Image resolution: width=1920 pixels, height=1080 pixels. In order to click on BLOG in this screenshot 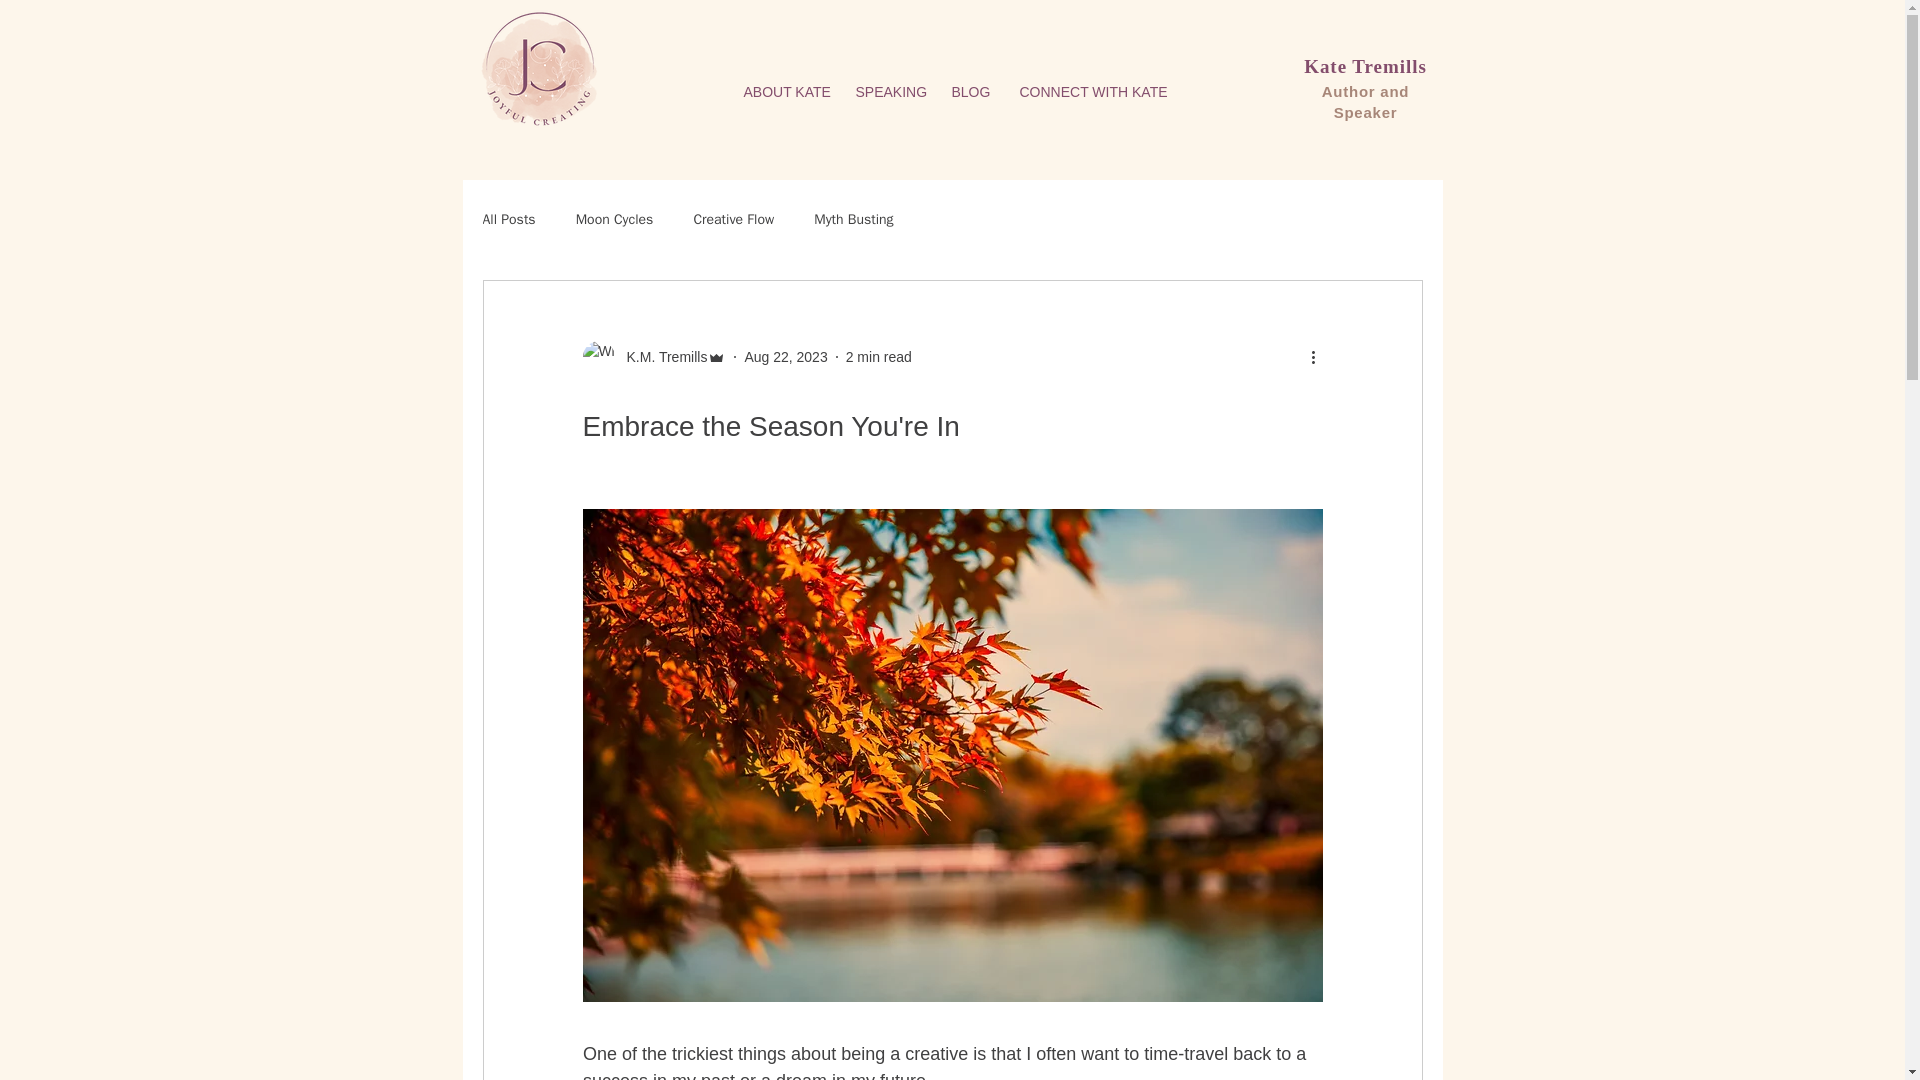, I will do `click(970, 92)`.